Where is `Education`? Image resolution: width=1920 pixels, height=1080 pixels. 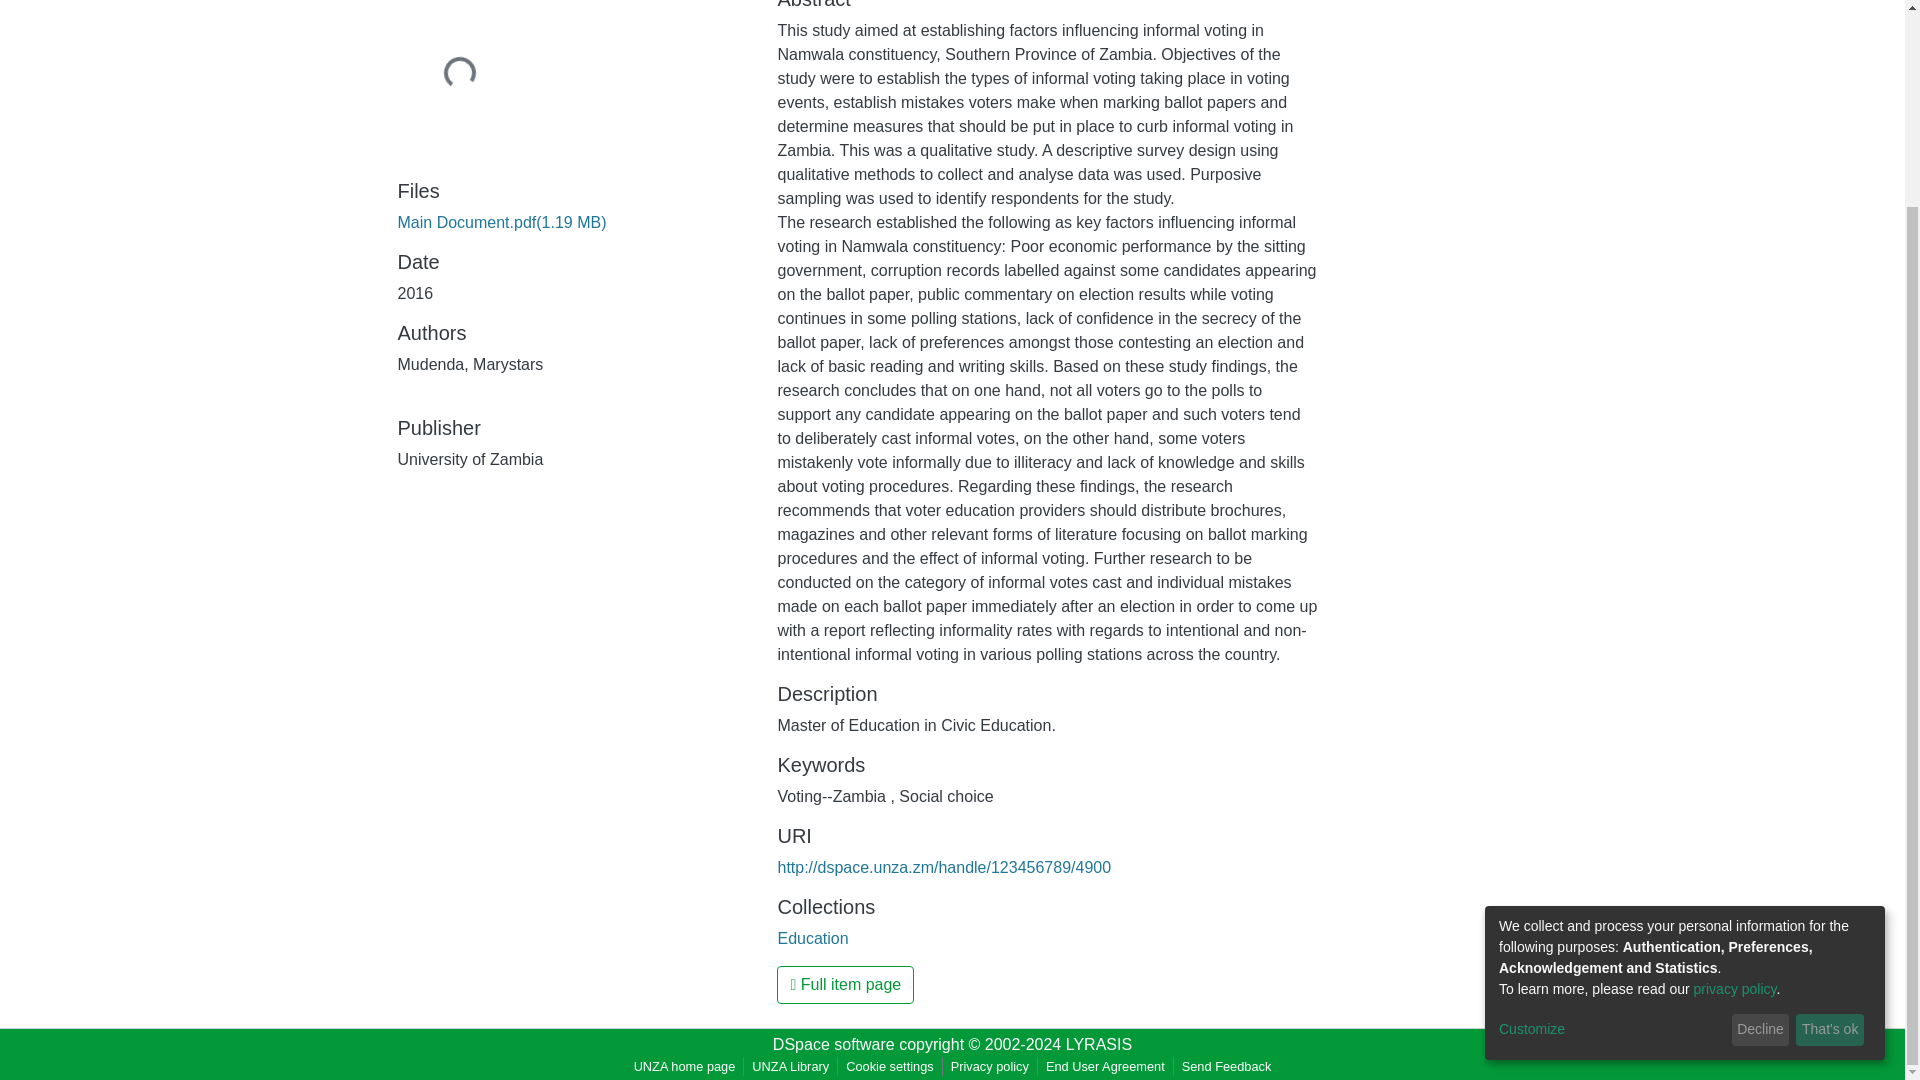
Education is located at coordinates (812, 938).